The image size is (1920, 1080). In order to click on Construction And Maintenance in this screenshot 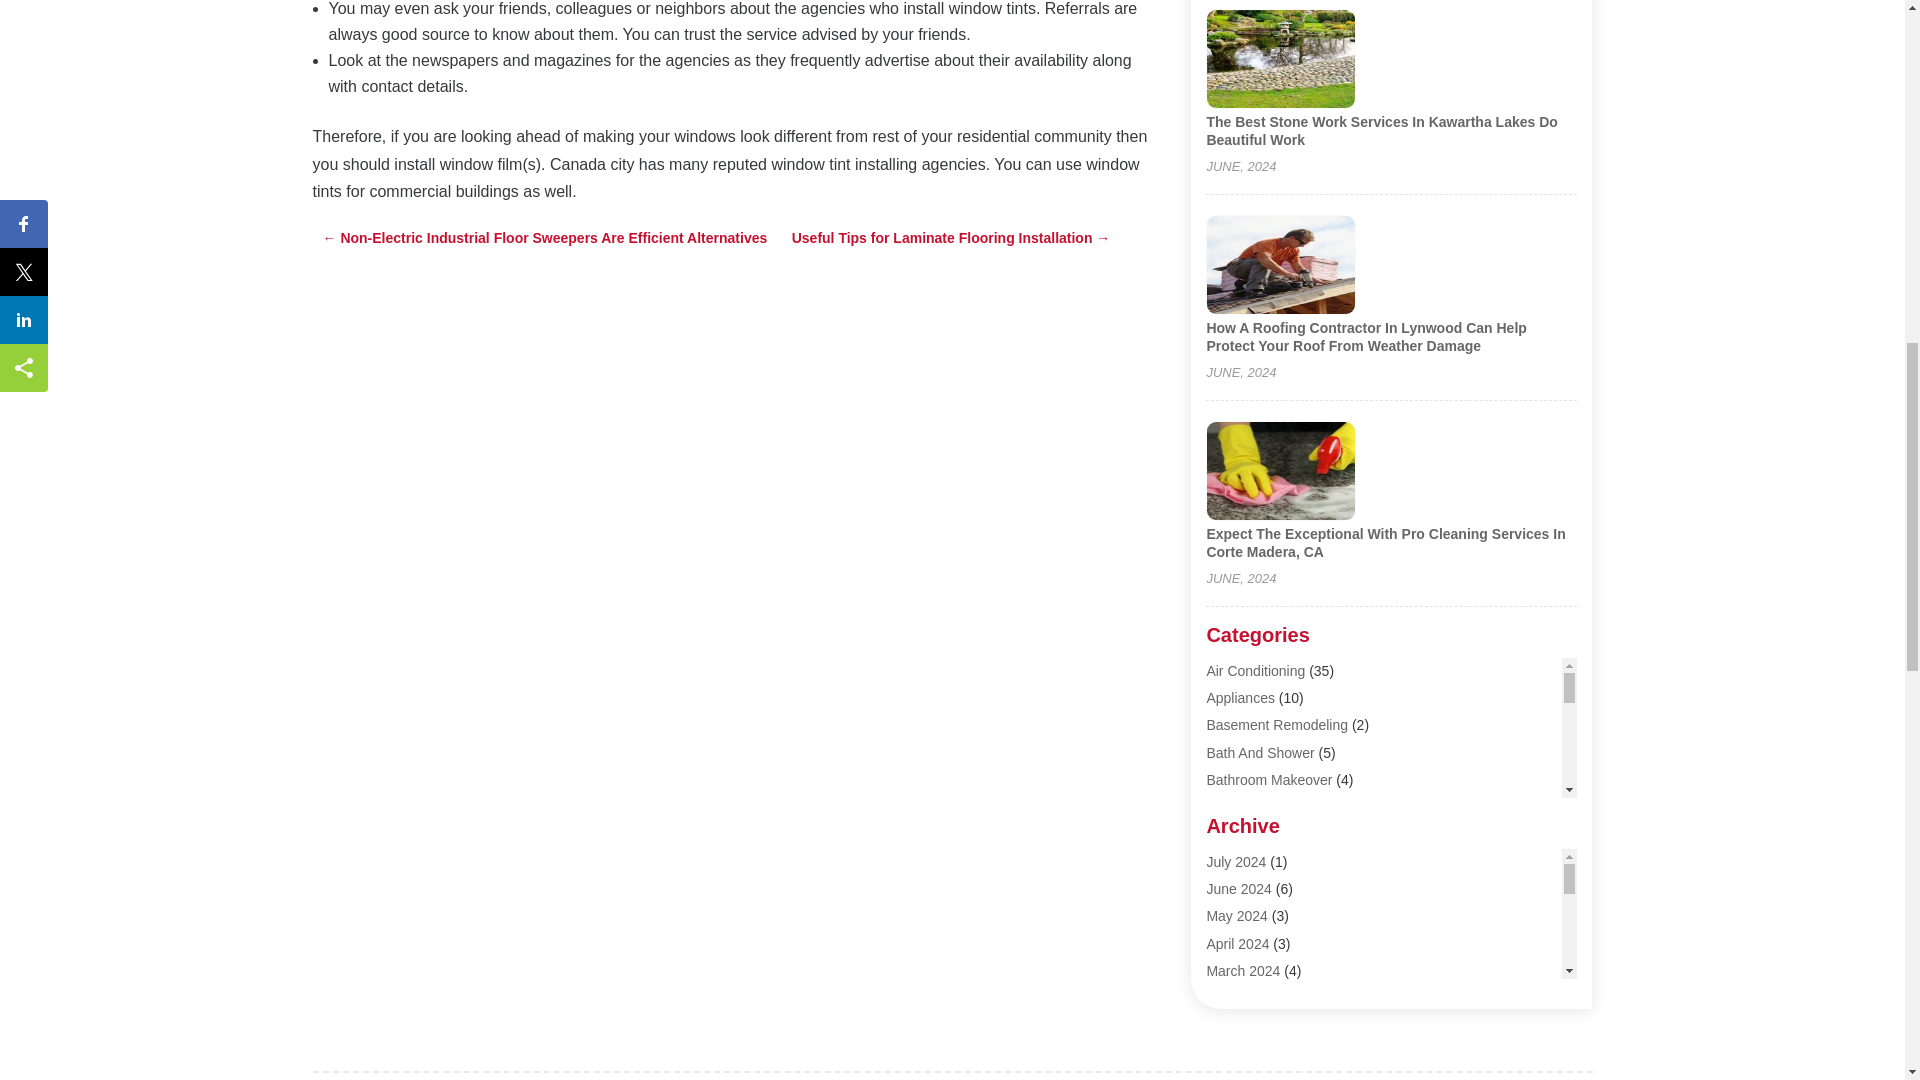, I will do `click(1301, 1052)`.